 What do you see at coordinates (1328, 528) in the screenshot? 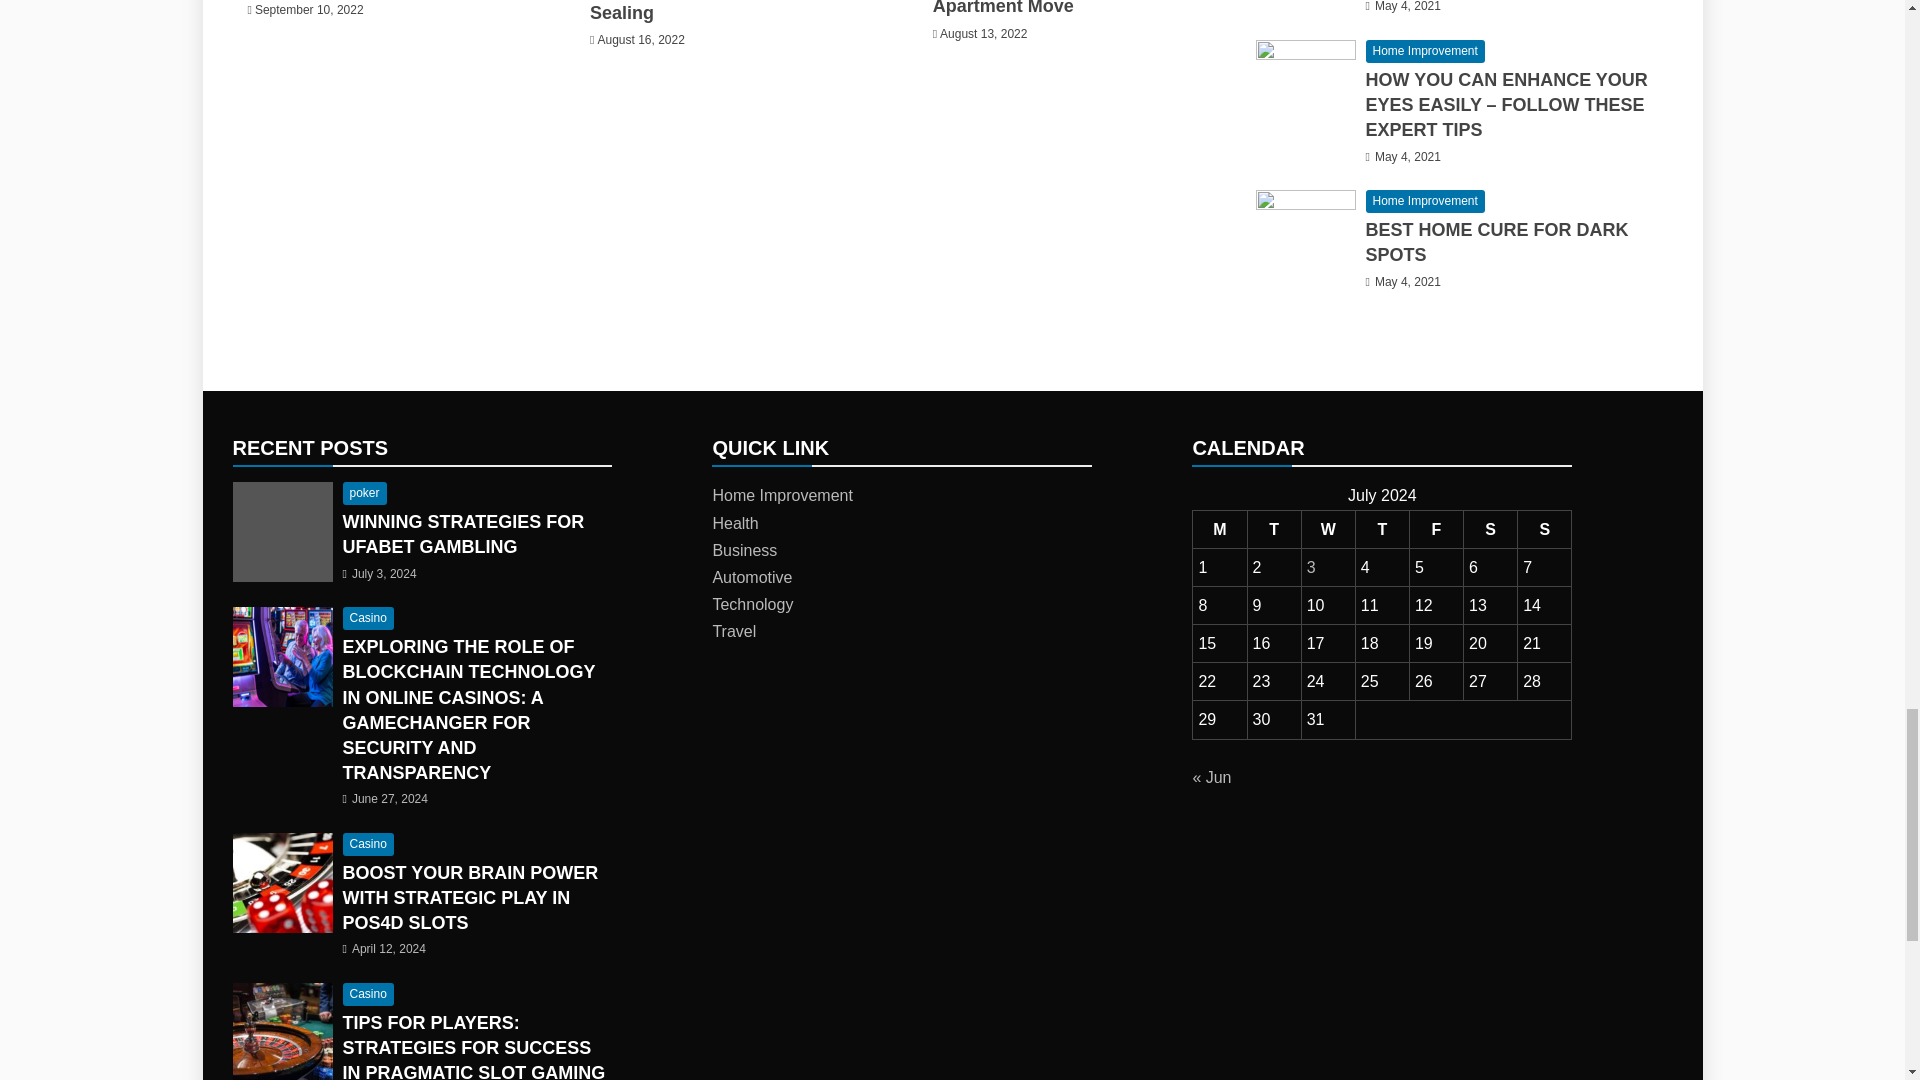
I see `Wednesday` at bounding box center [1328, 528].